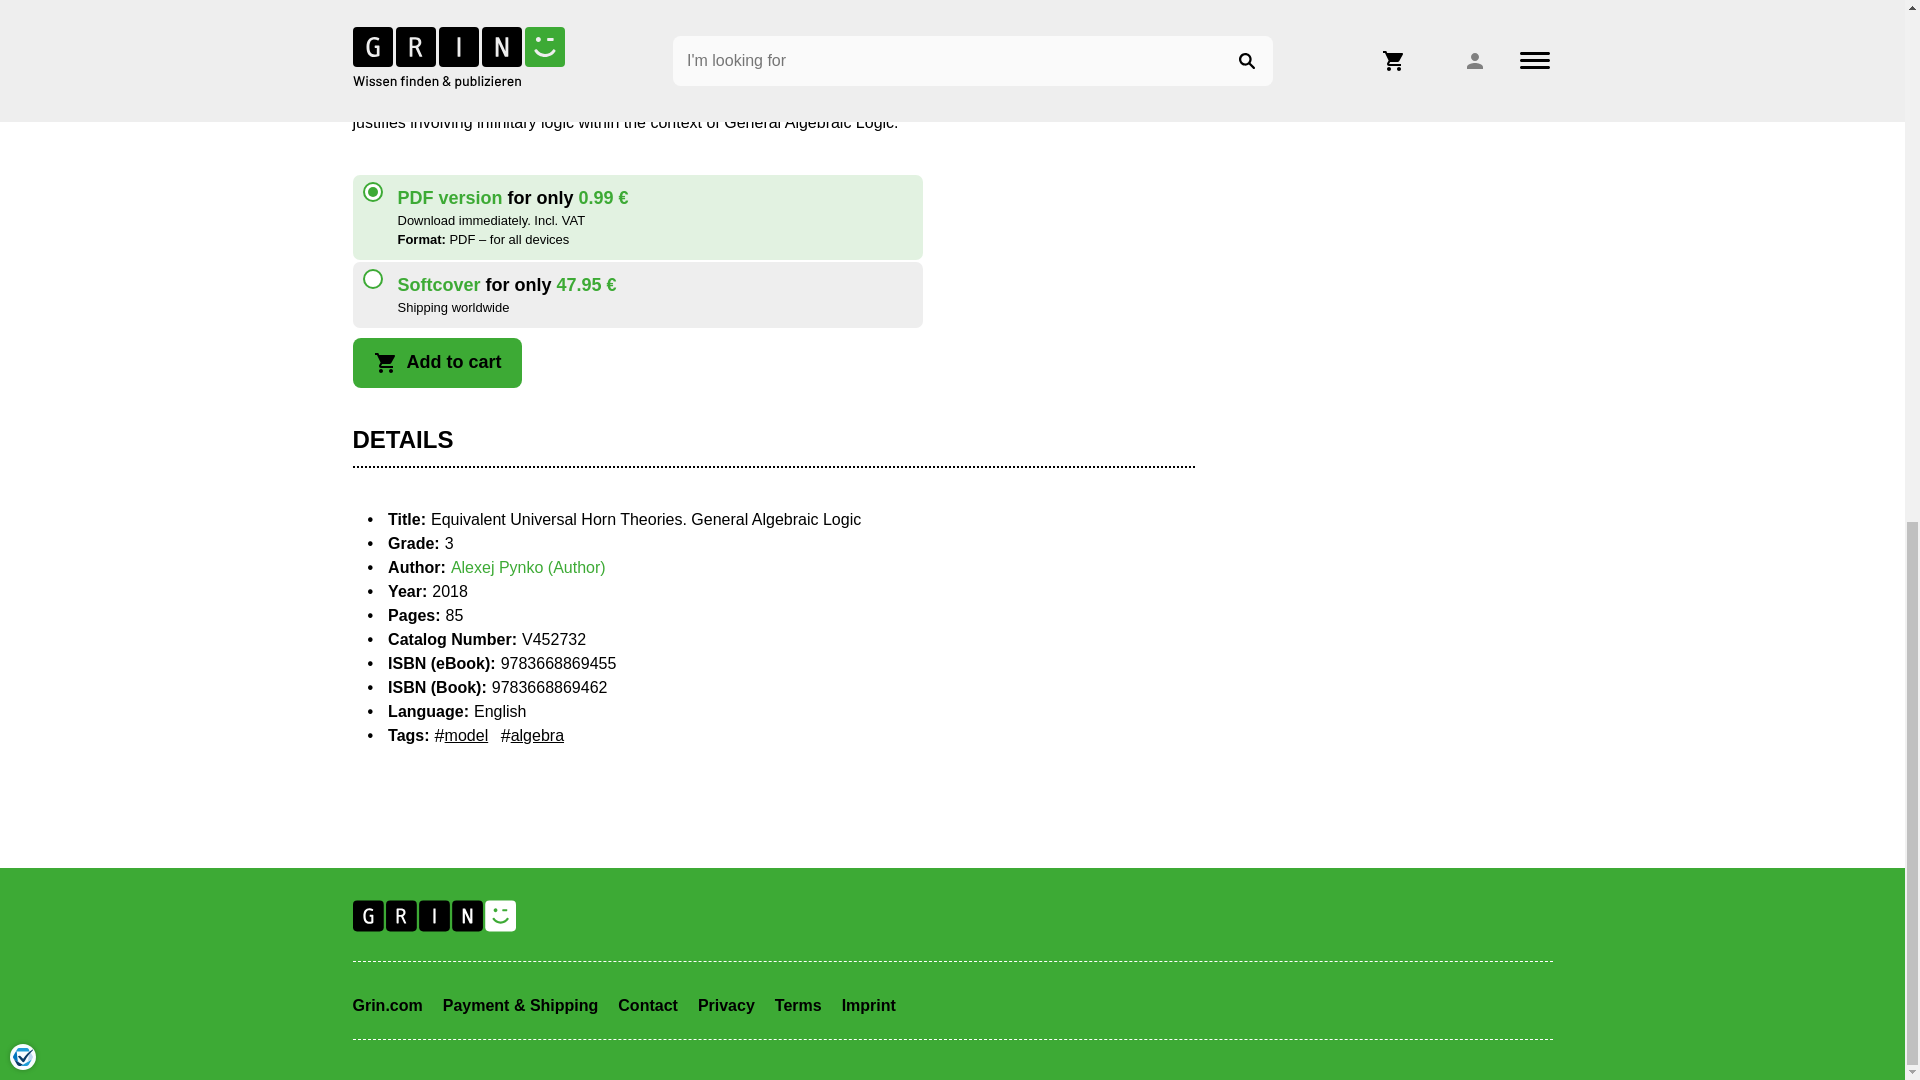  I want to click on Privacy settings, so click(22, 48).